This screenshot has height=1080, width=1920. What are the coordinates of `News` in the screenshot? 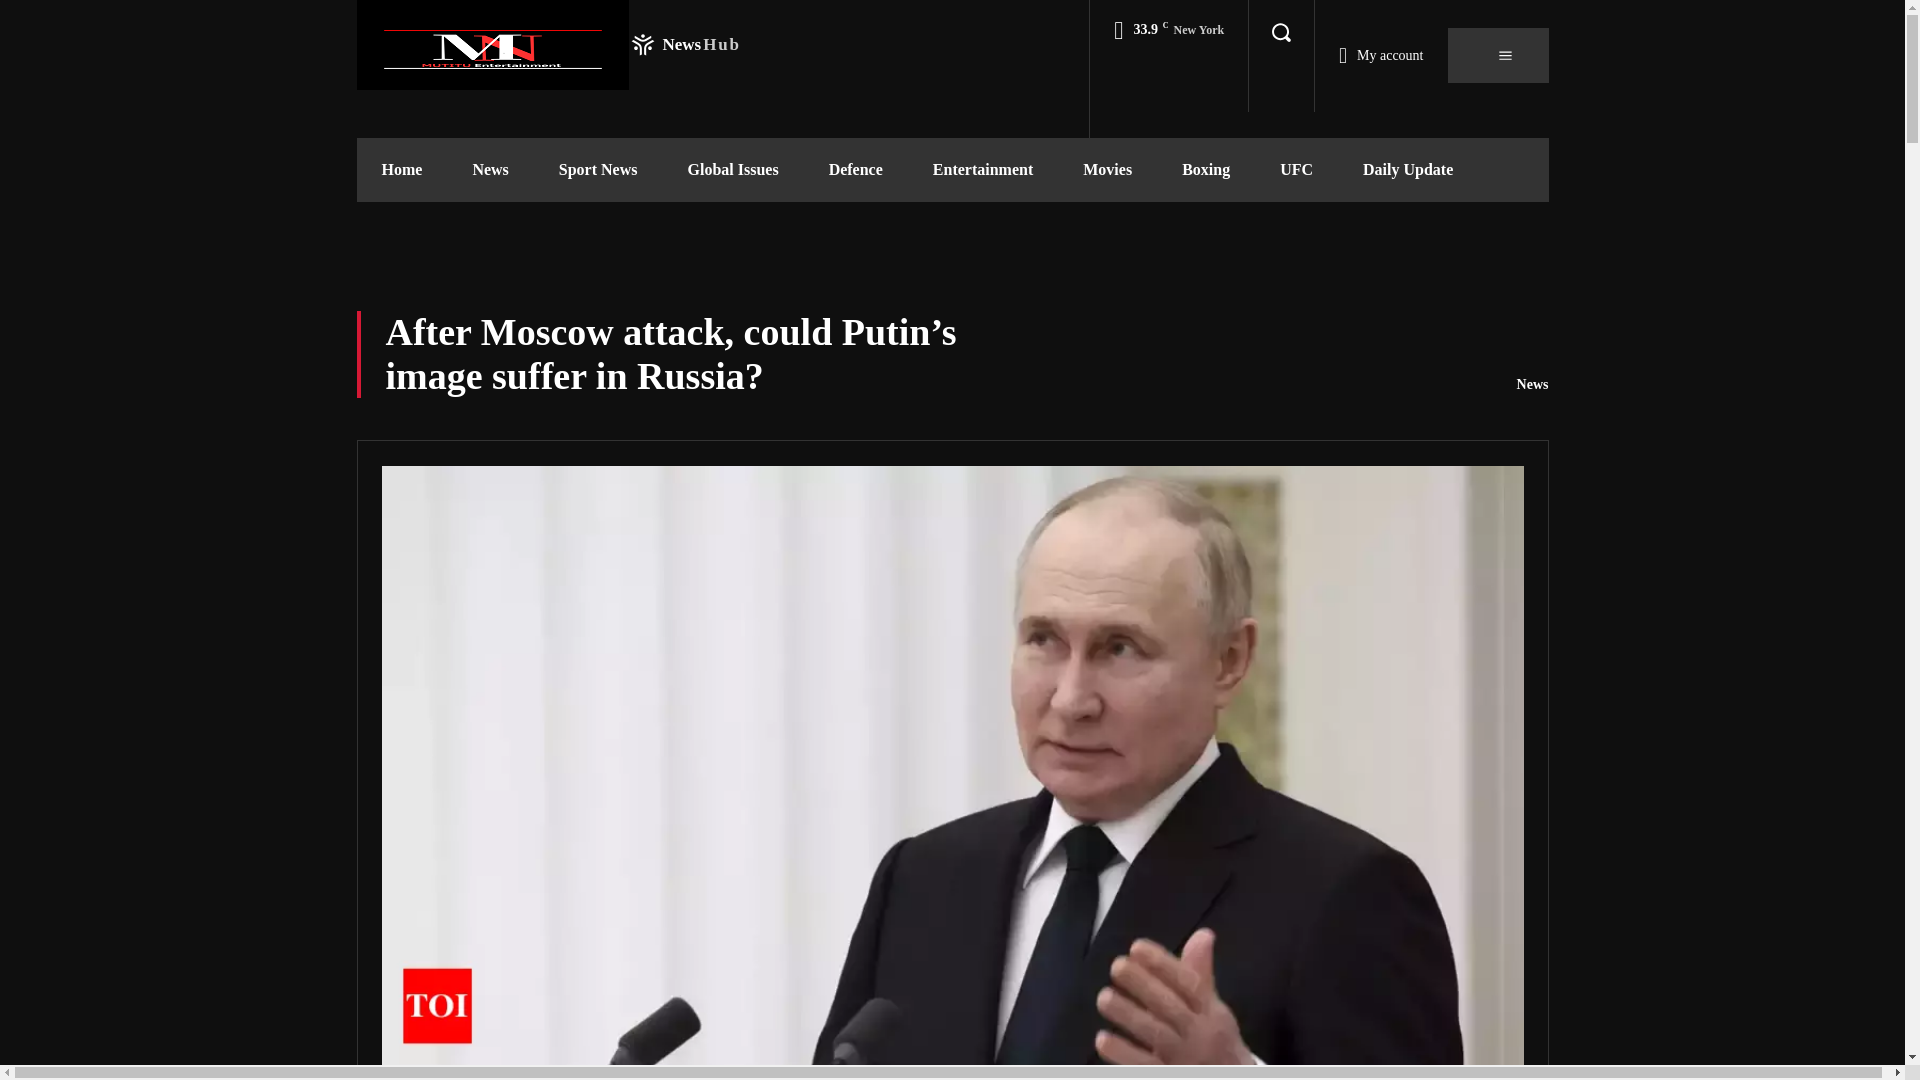 It's located at (547, 44).